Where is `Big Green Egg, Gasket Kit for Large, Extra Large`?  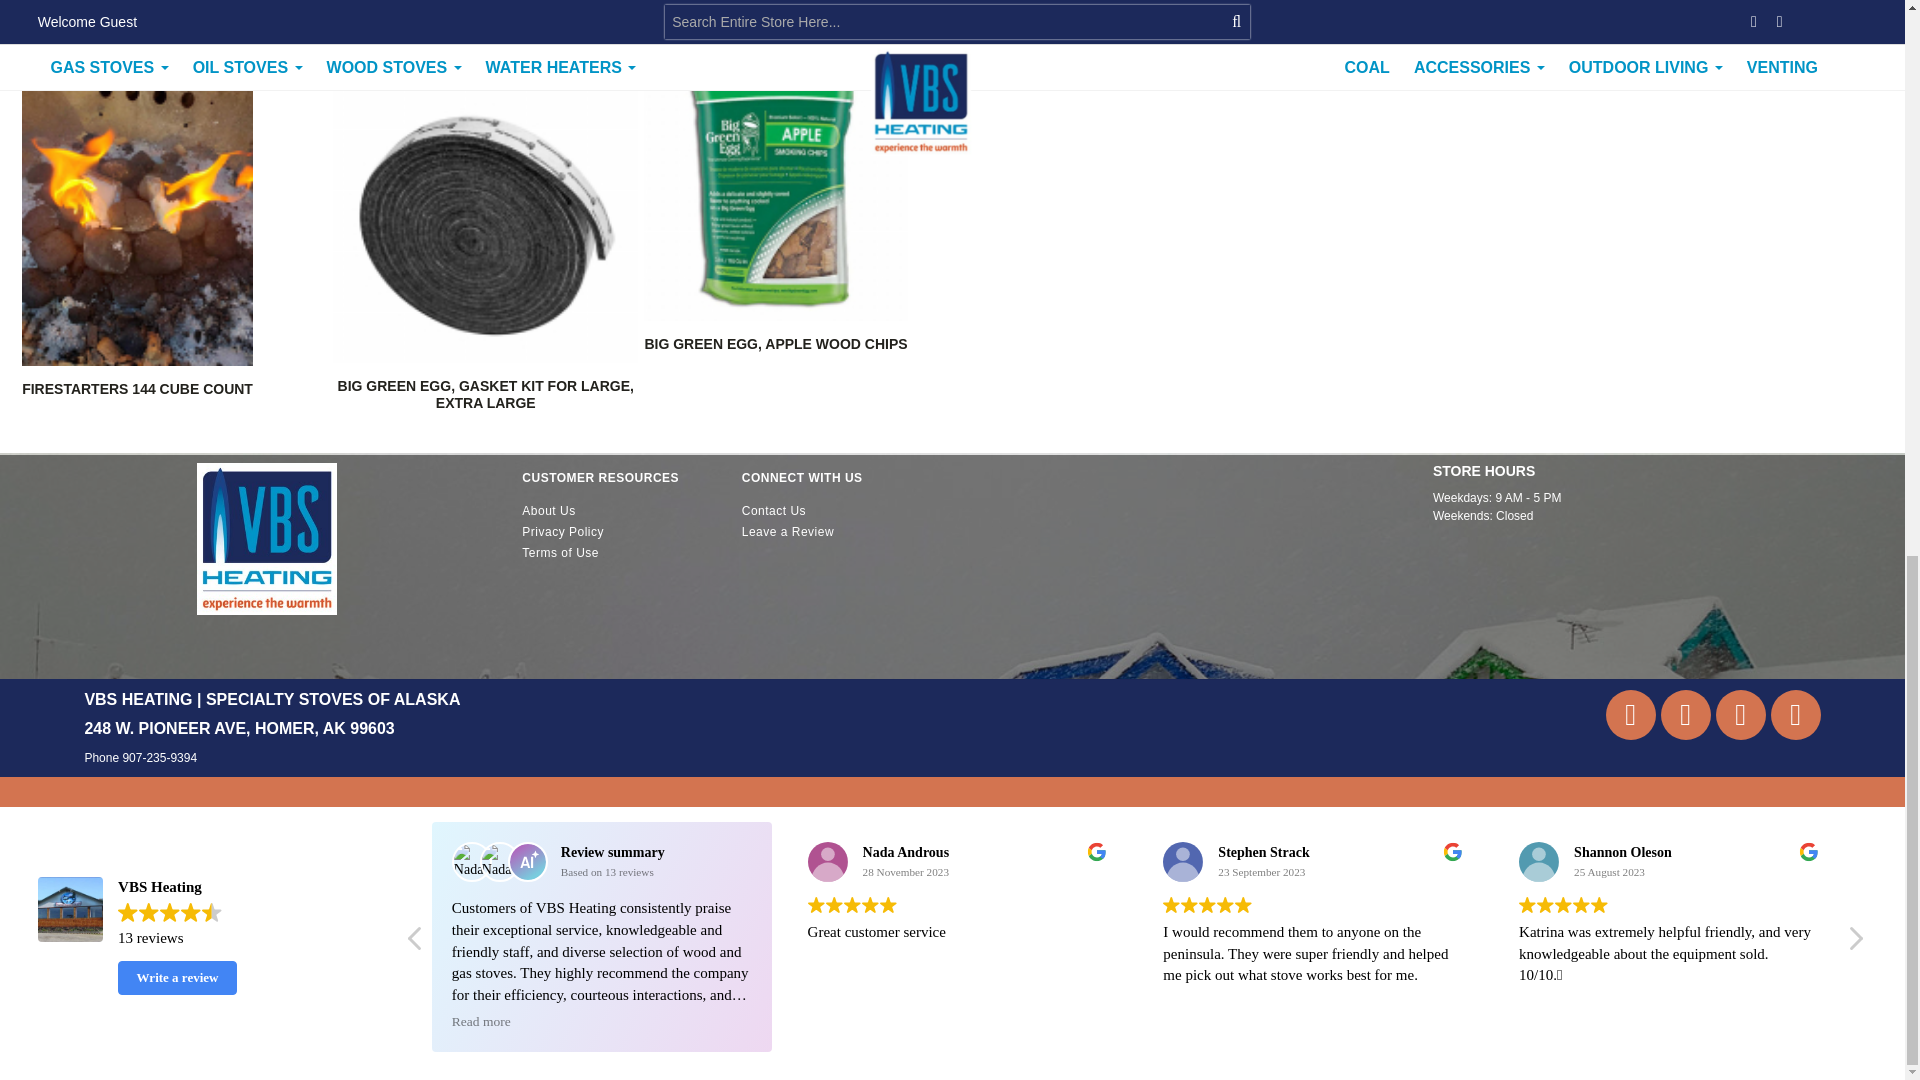 Big Green Egg, Gasket Kit for Large, Extra Large is located at coordinates (484, 210).